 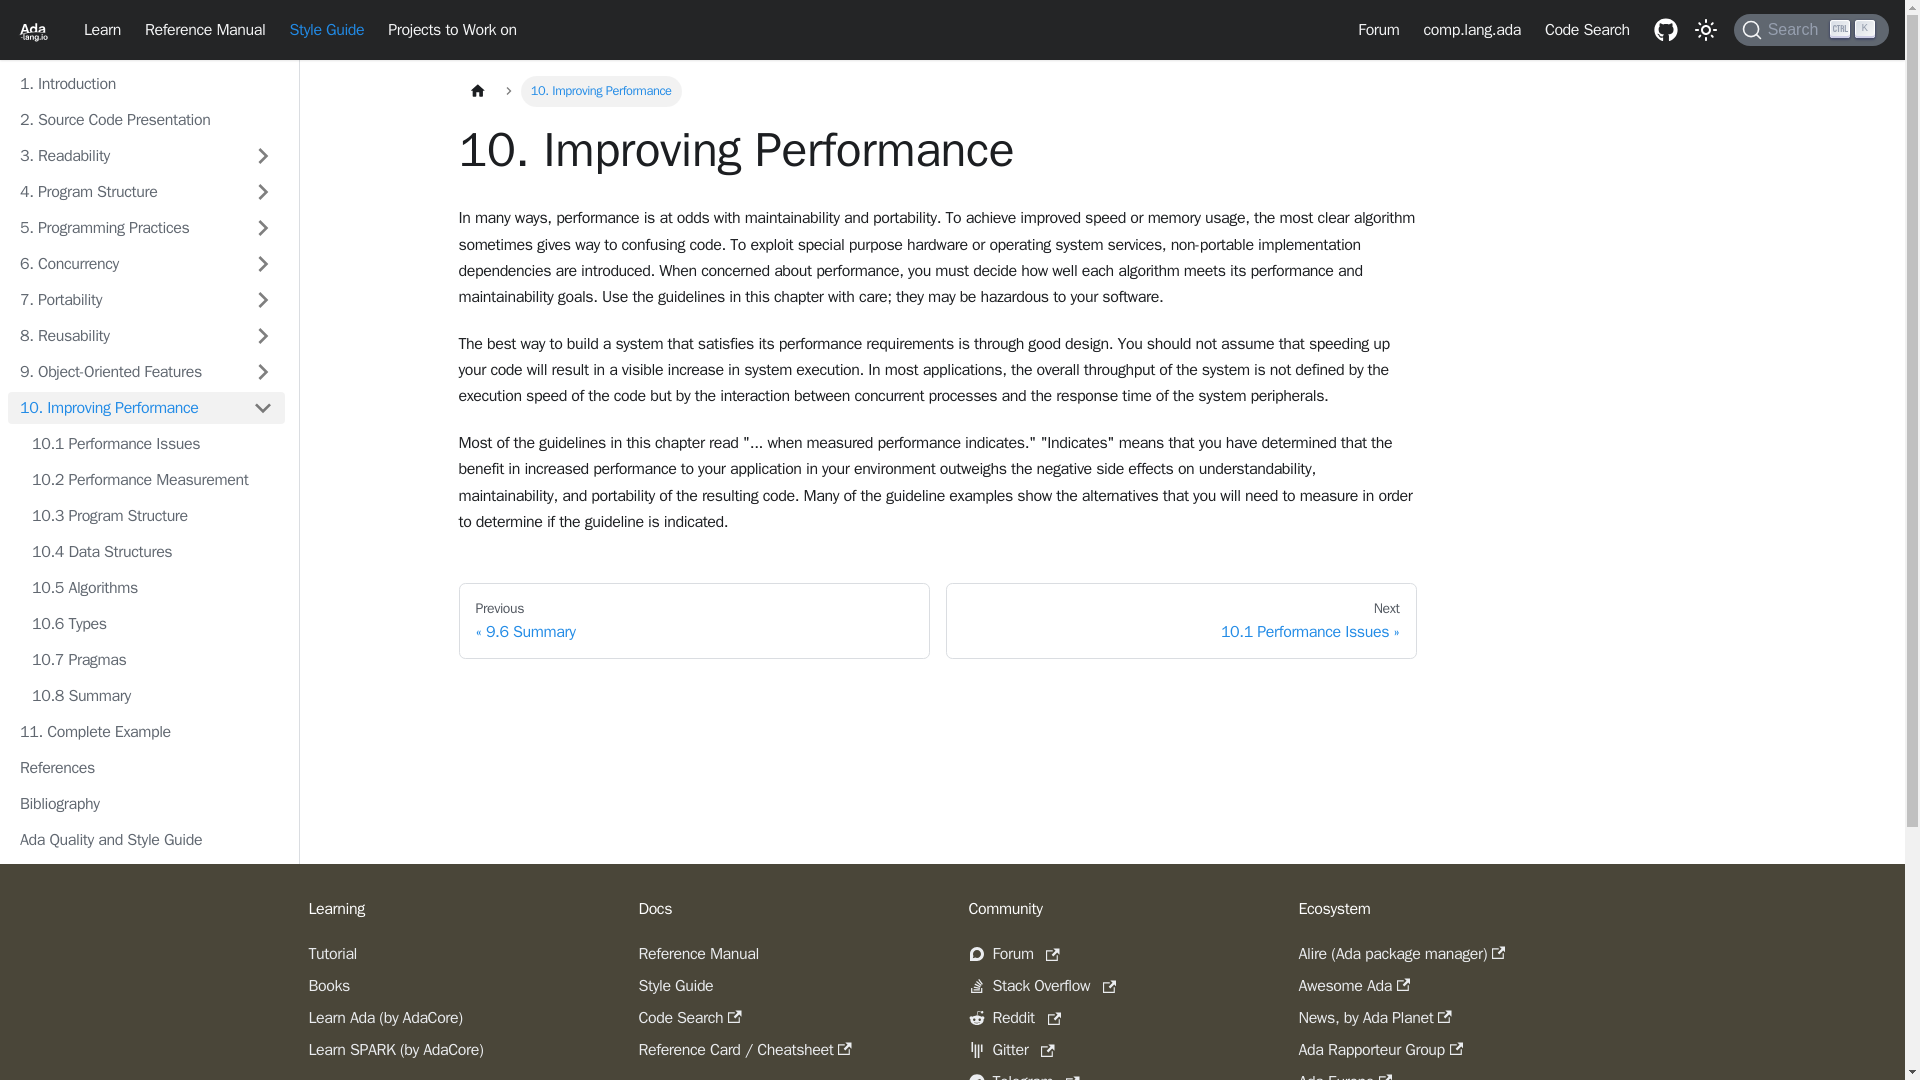 I want to click on 10.7 Pragmas, so click(x=152, y=660).